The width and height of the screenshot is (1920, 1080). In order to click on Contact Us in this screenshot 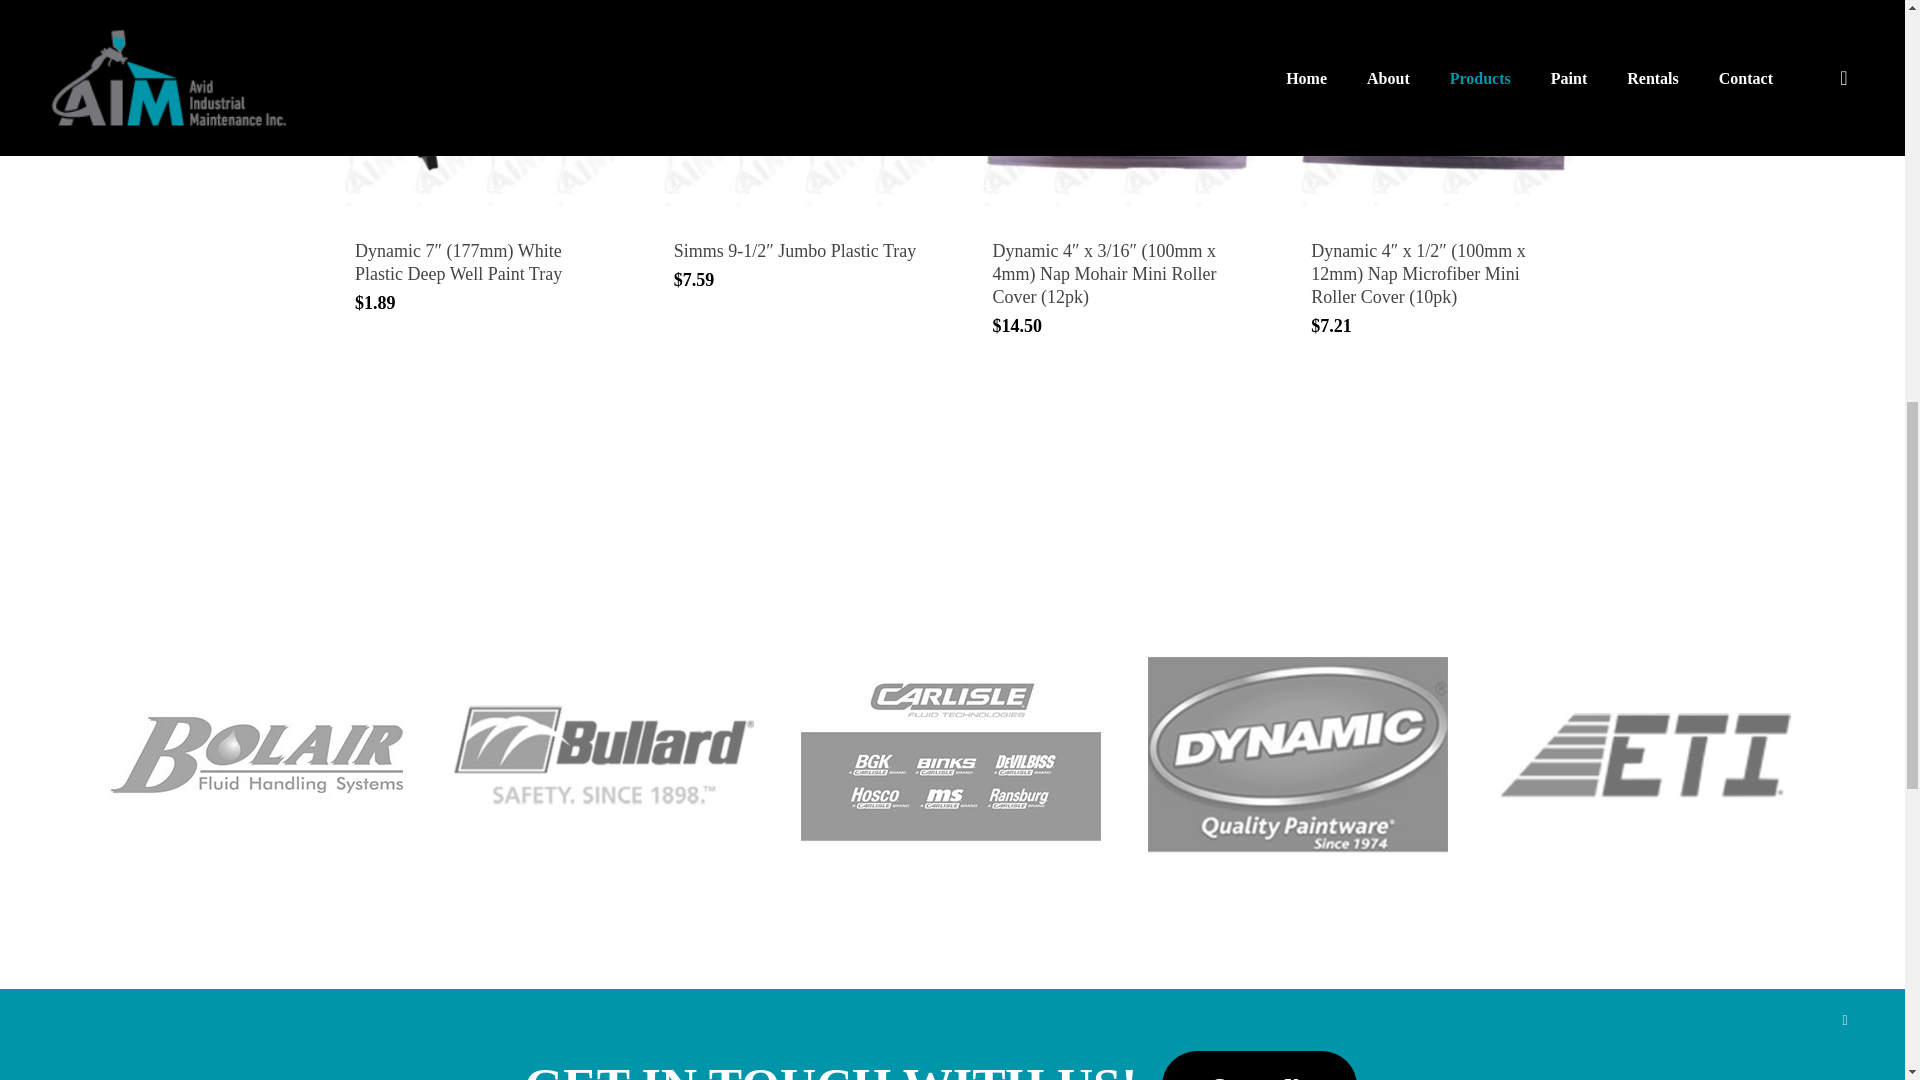, I will do `click(1259, 1065)`.